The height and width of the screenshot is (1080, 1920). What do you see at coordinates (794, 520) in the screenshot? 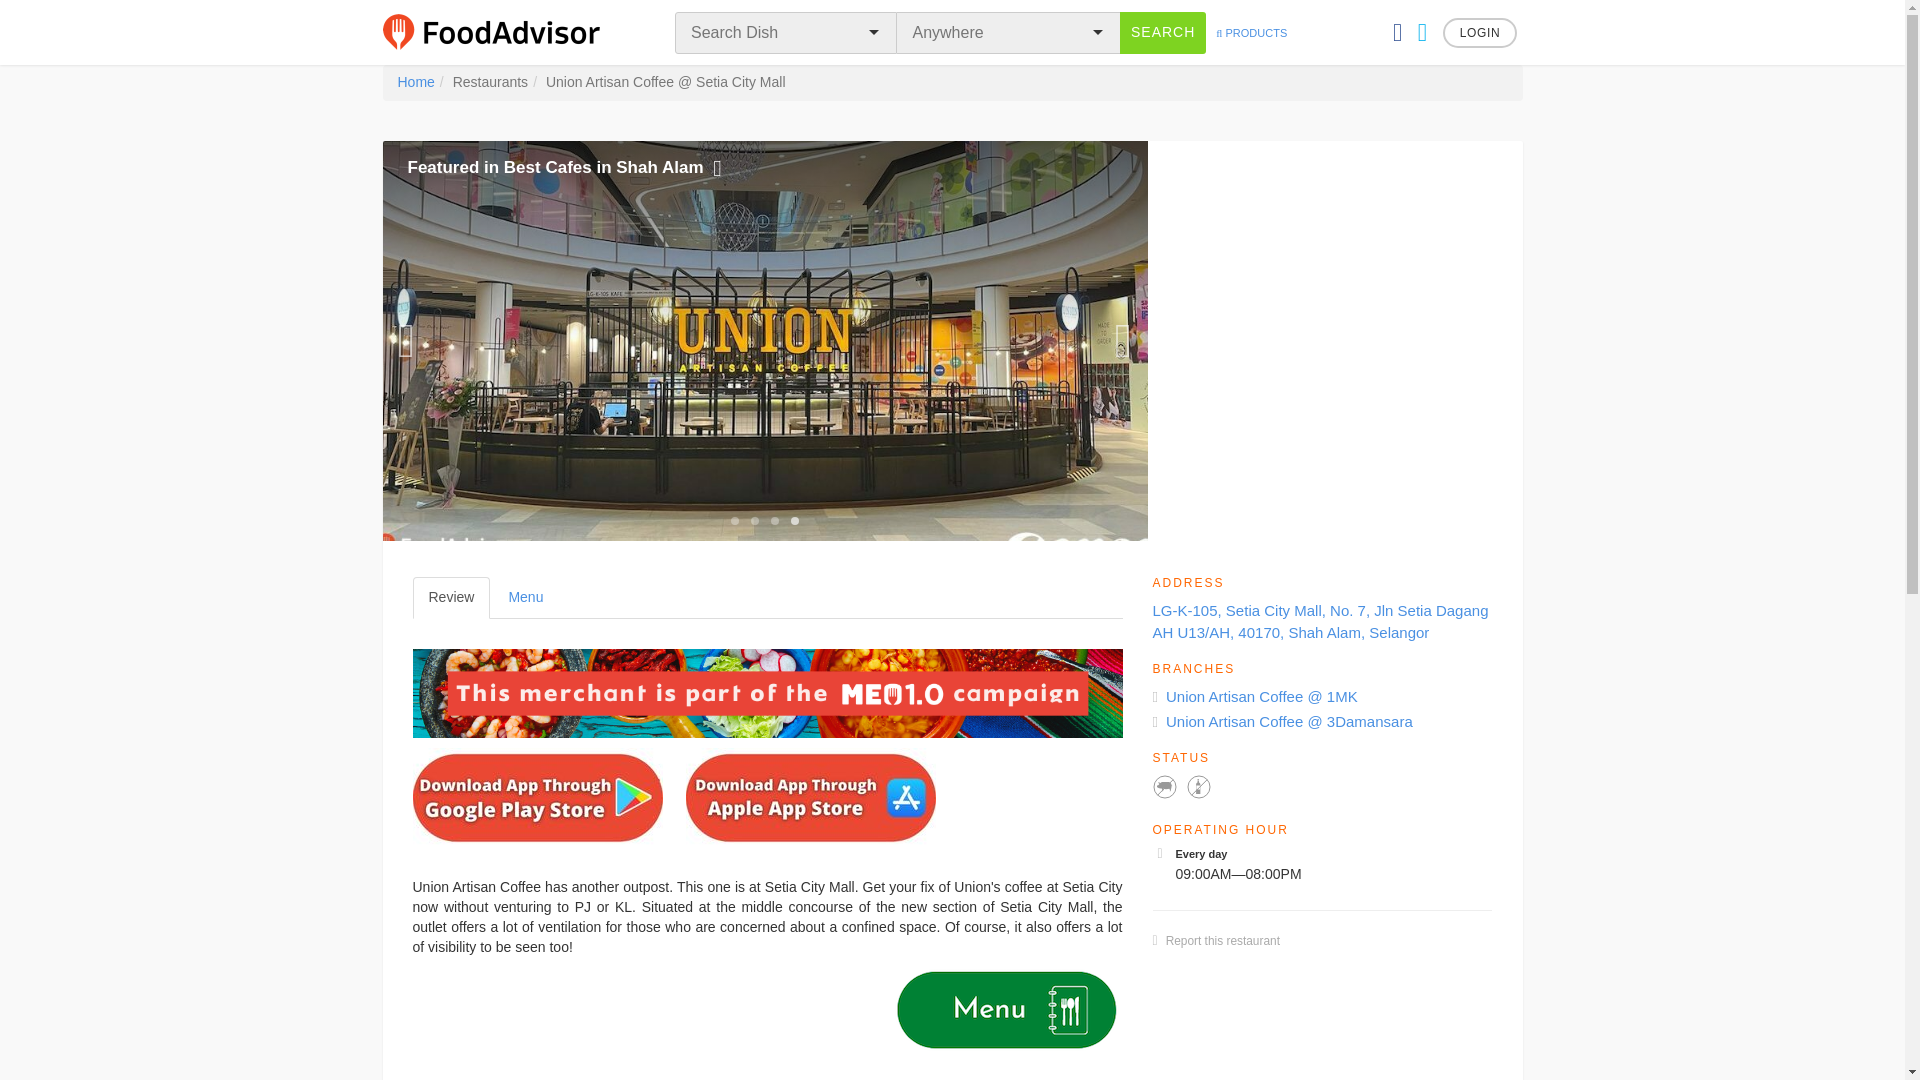
I see `4` at bounding box center [794, 520].